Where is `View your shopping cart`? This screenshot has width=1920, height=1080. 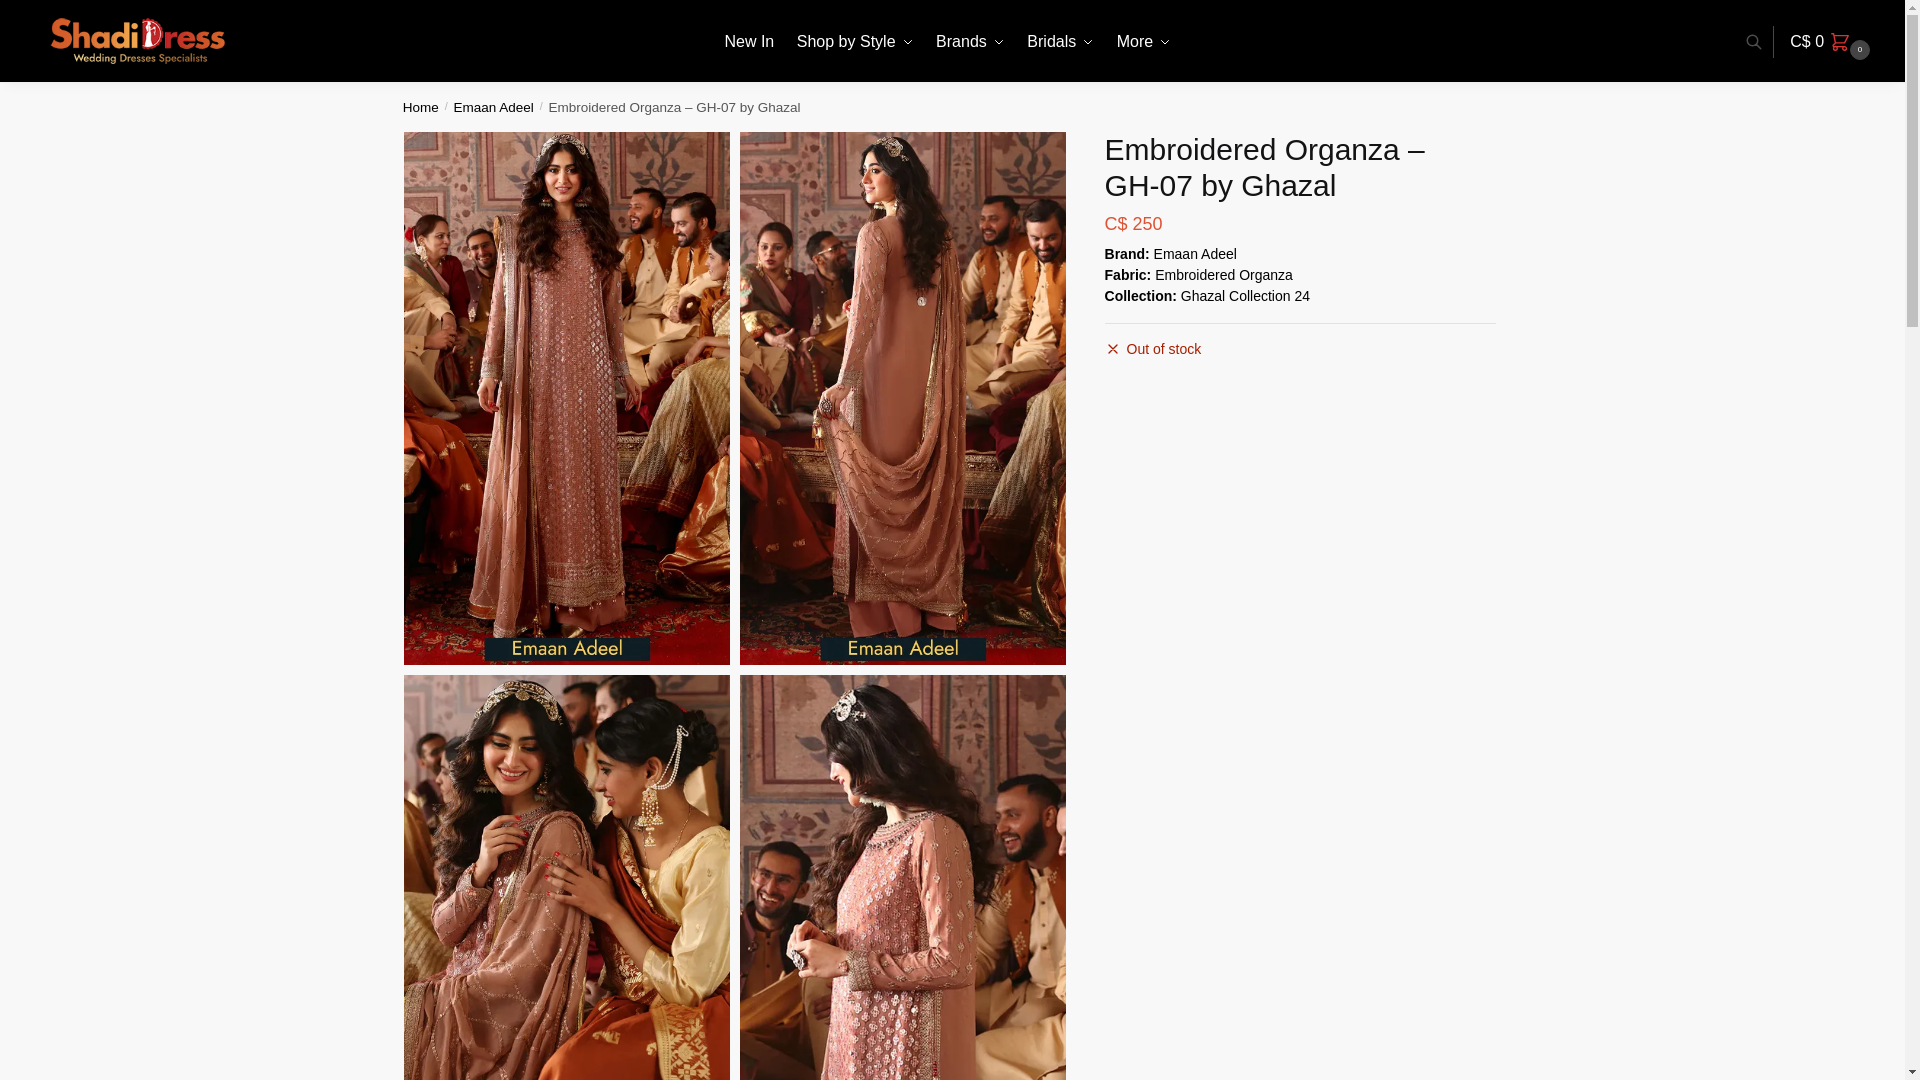
View your shopping cart is located at coordinates (1832, 42).